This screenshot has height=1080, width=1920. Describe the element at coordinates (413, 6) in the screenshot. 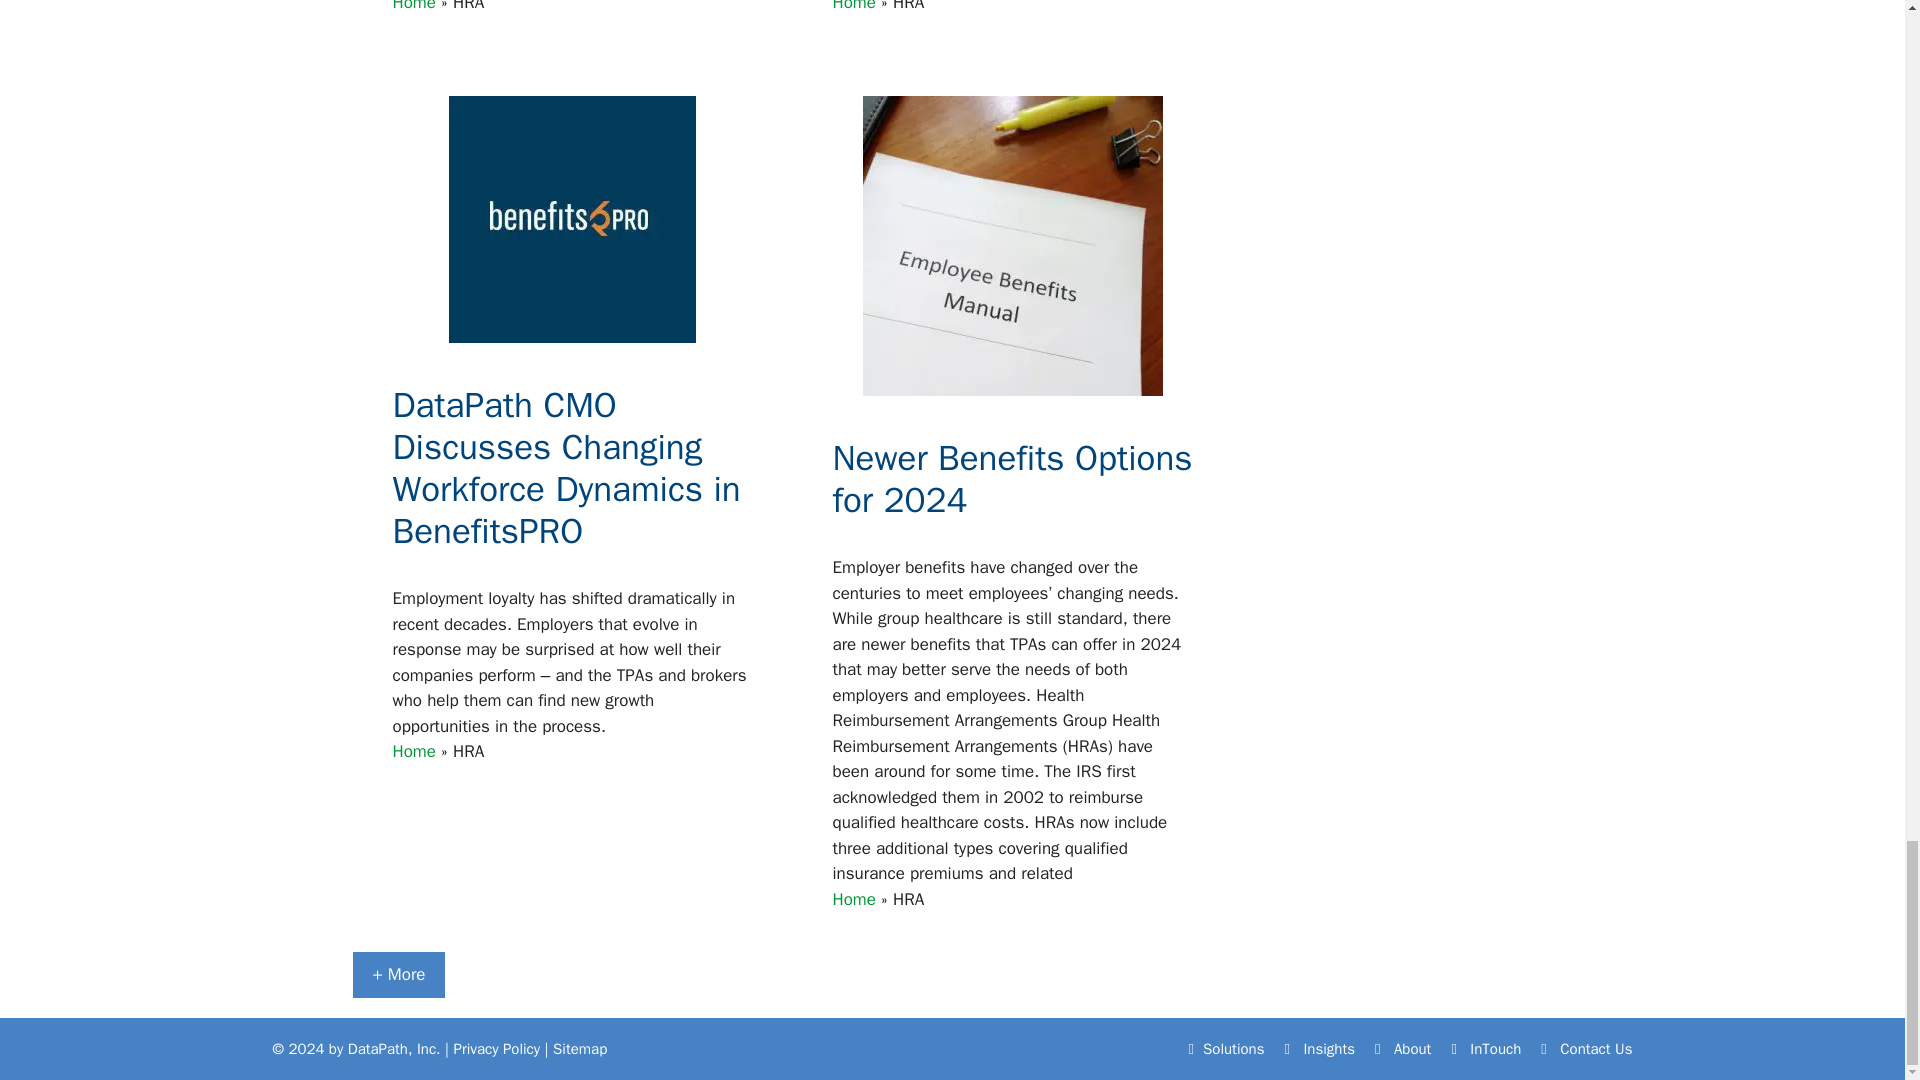

I see `Home` at that location.